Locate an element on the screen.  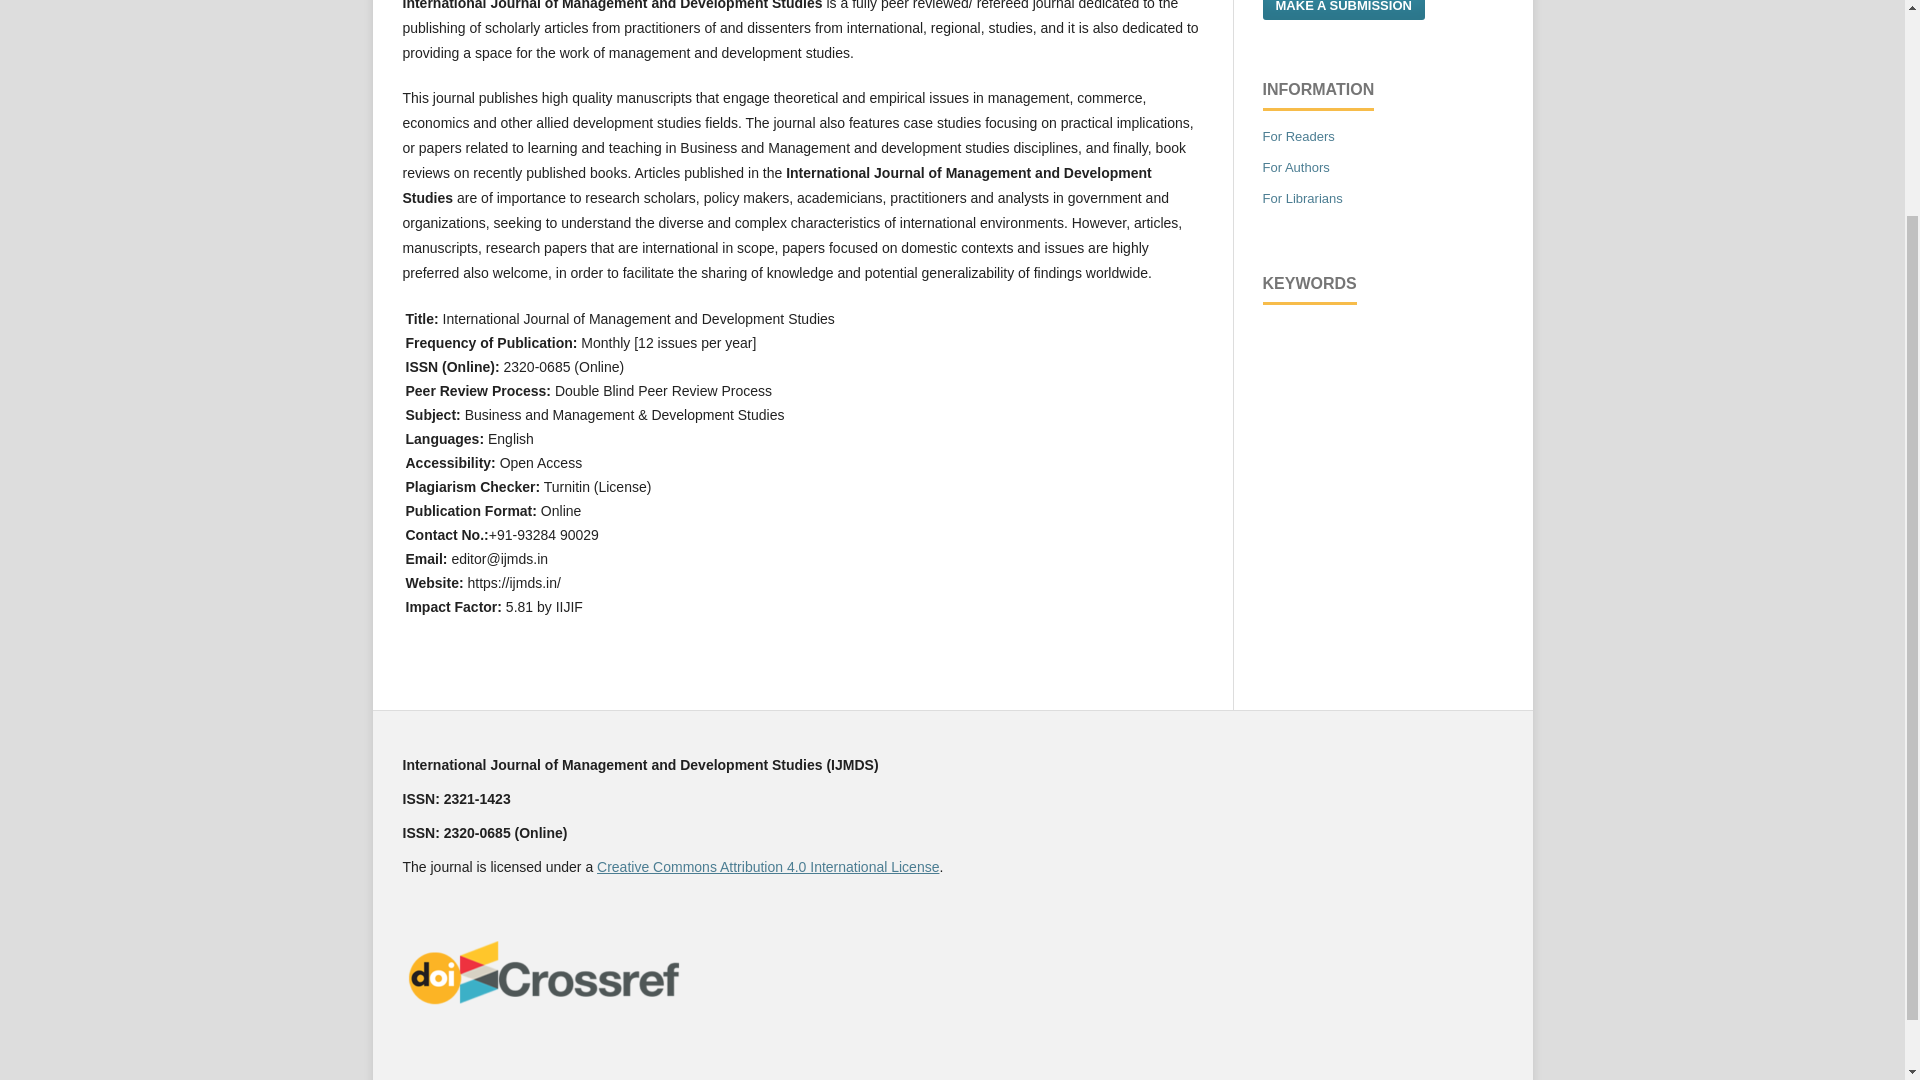
MAKE A SUBMISSION is located at coordinates (1342, 10).